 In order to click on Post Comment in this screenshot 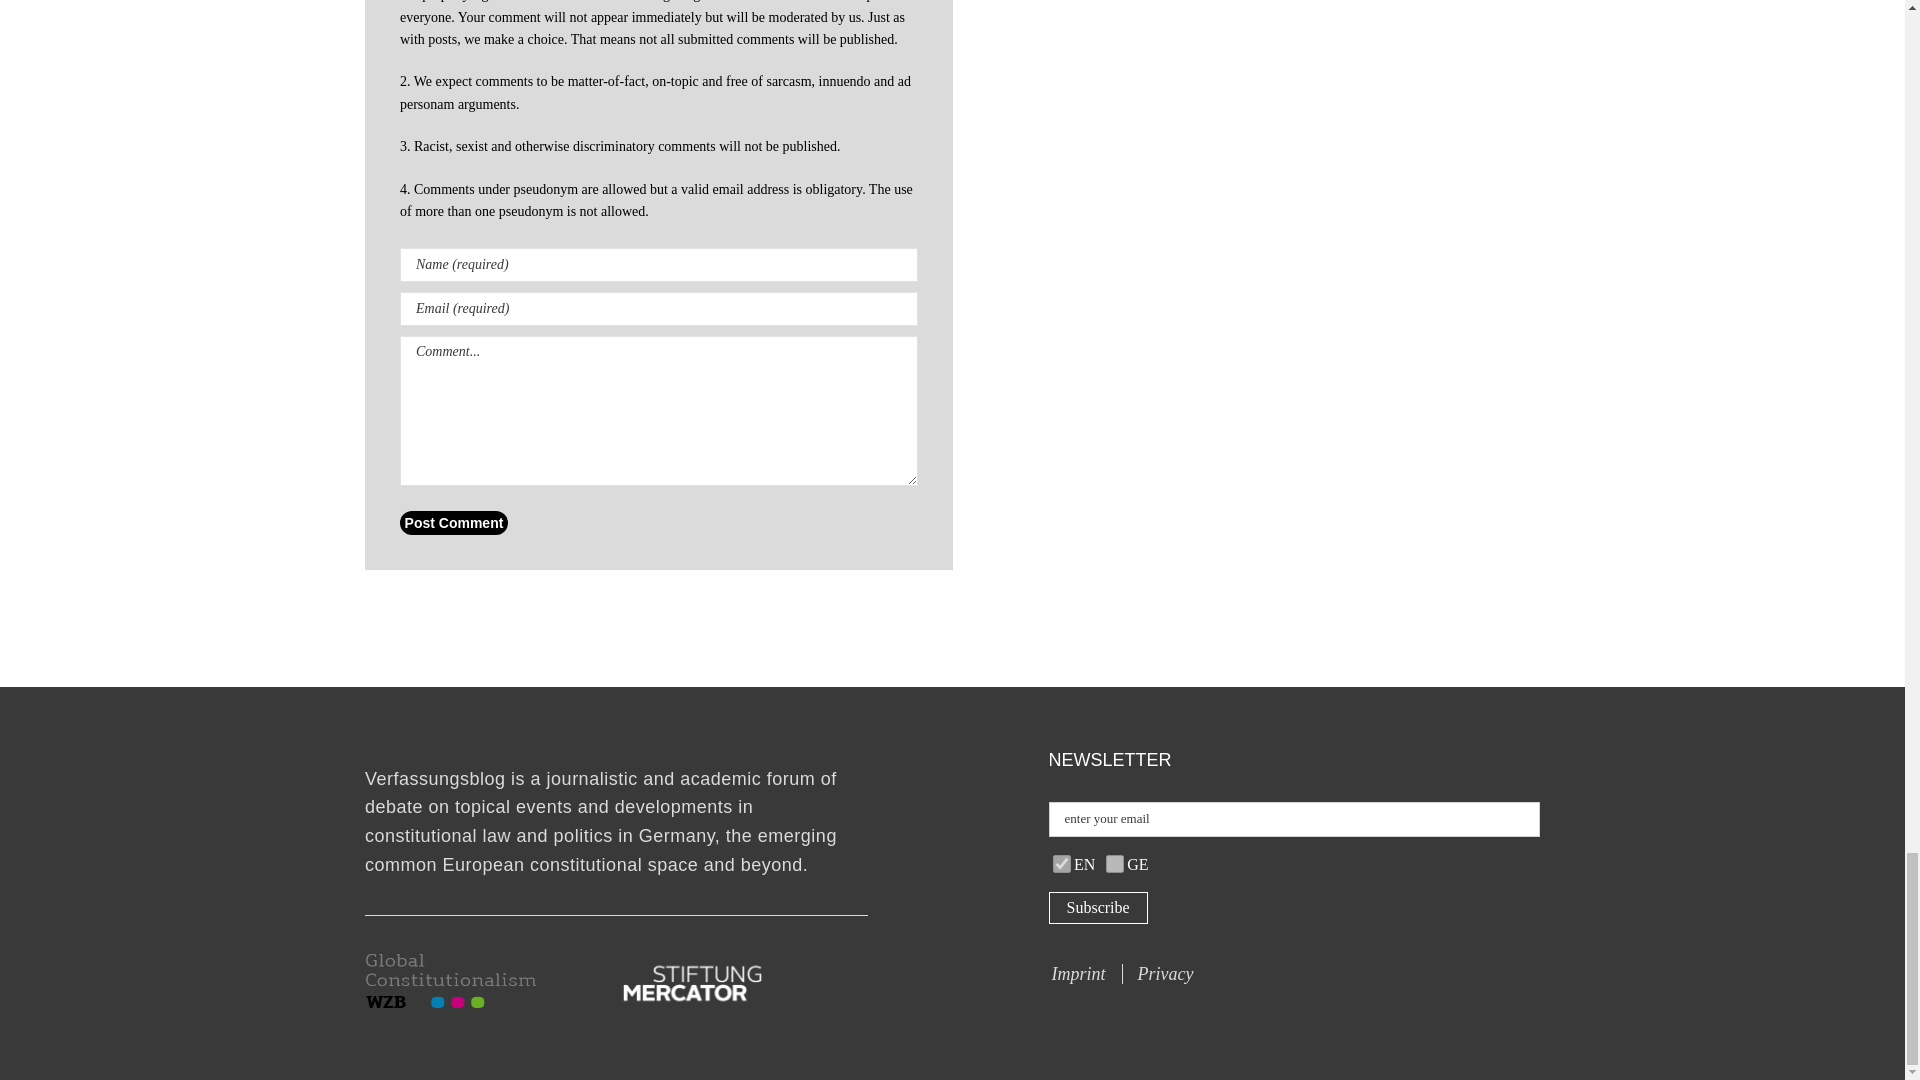, I will do `click(454, 522)`.